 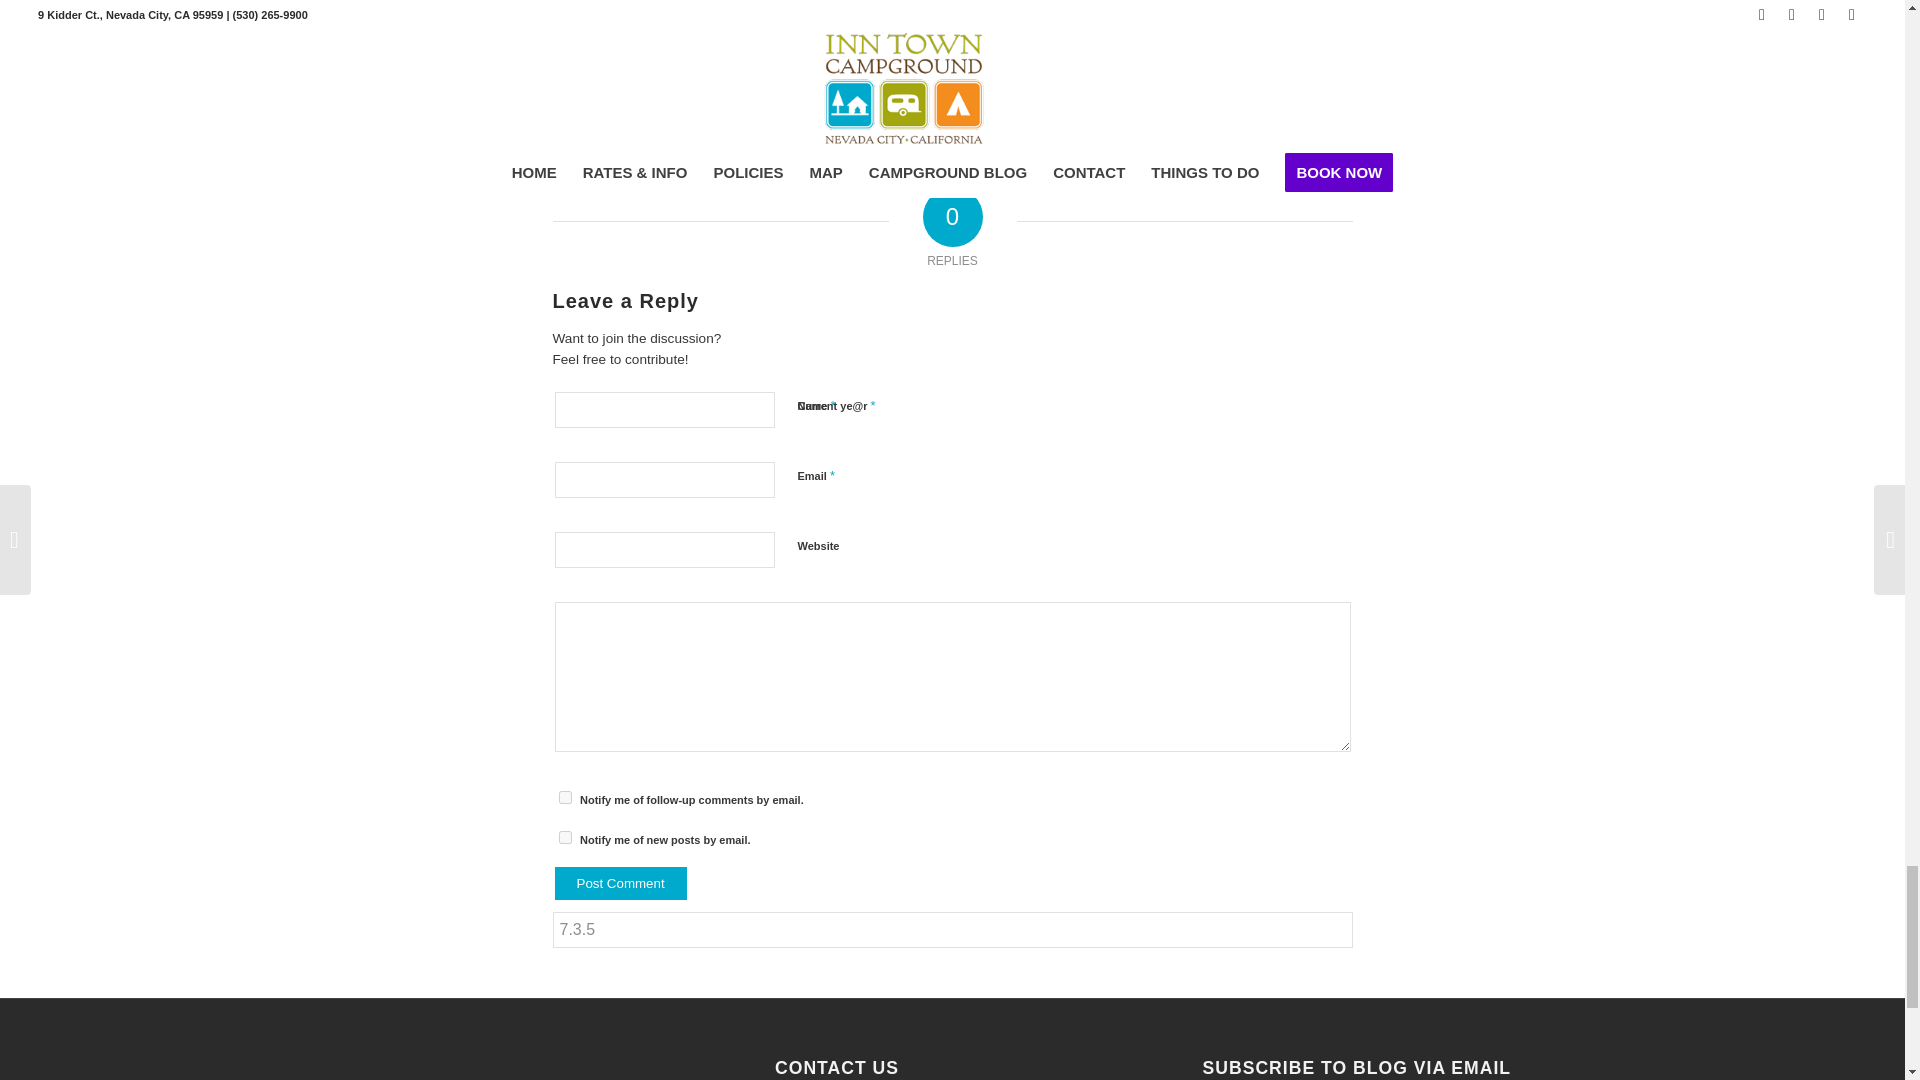 What do you see at coordinates (952, 930) in the screenshot?
I see `7.3.5` at bounding box center [952, 930].